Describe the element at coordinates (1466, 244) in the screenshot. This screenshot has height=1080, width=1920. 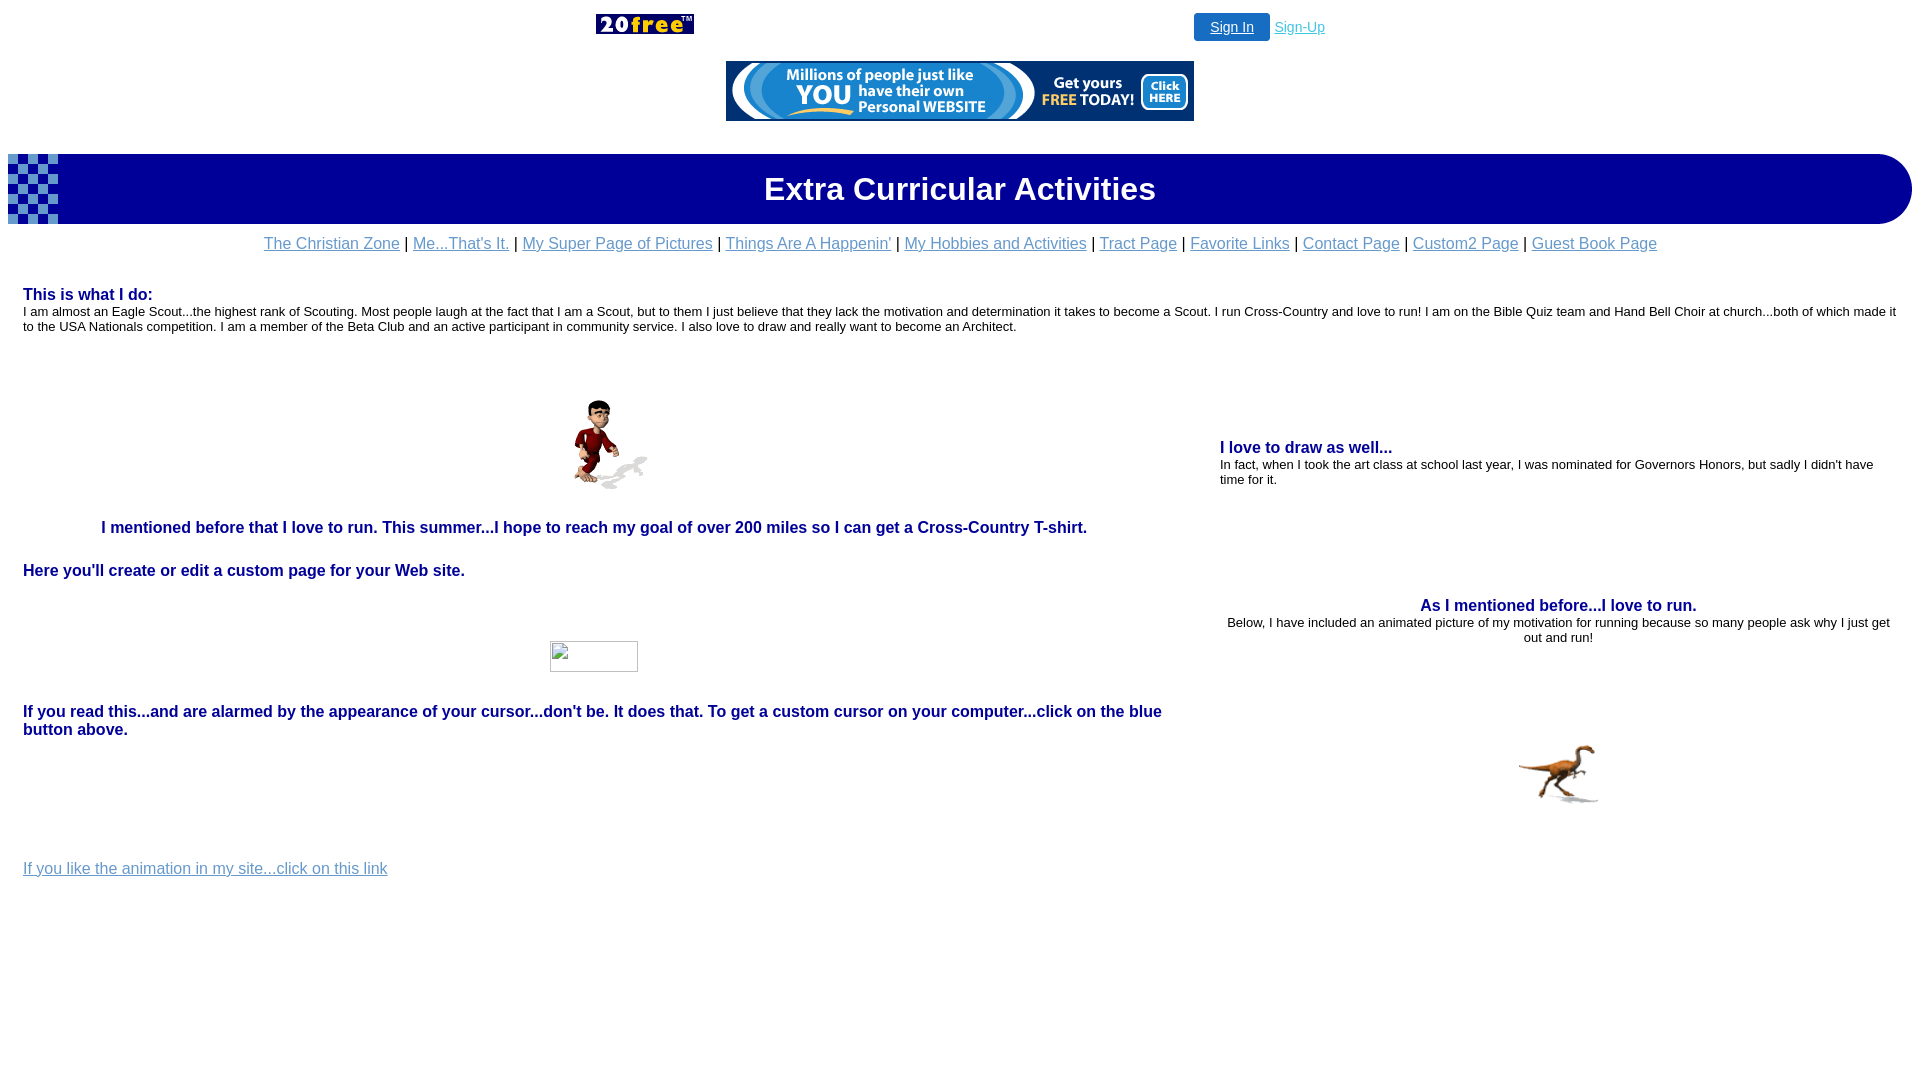
I see `Custom2 Page` at that location.